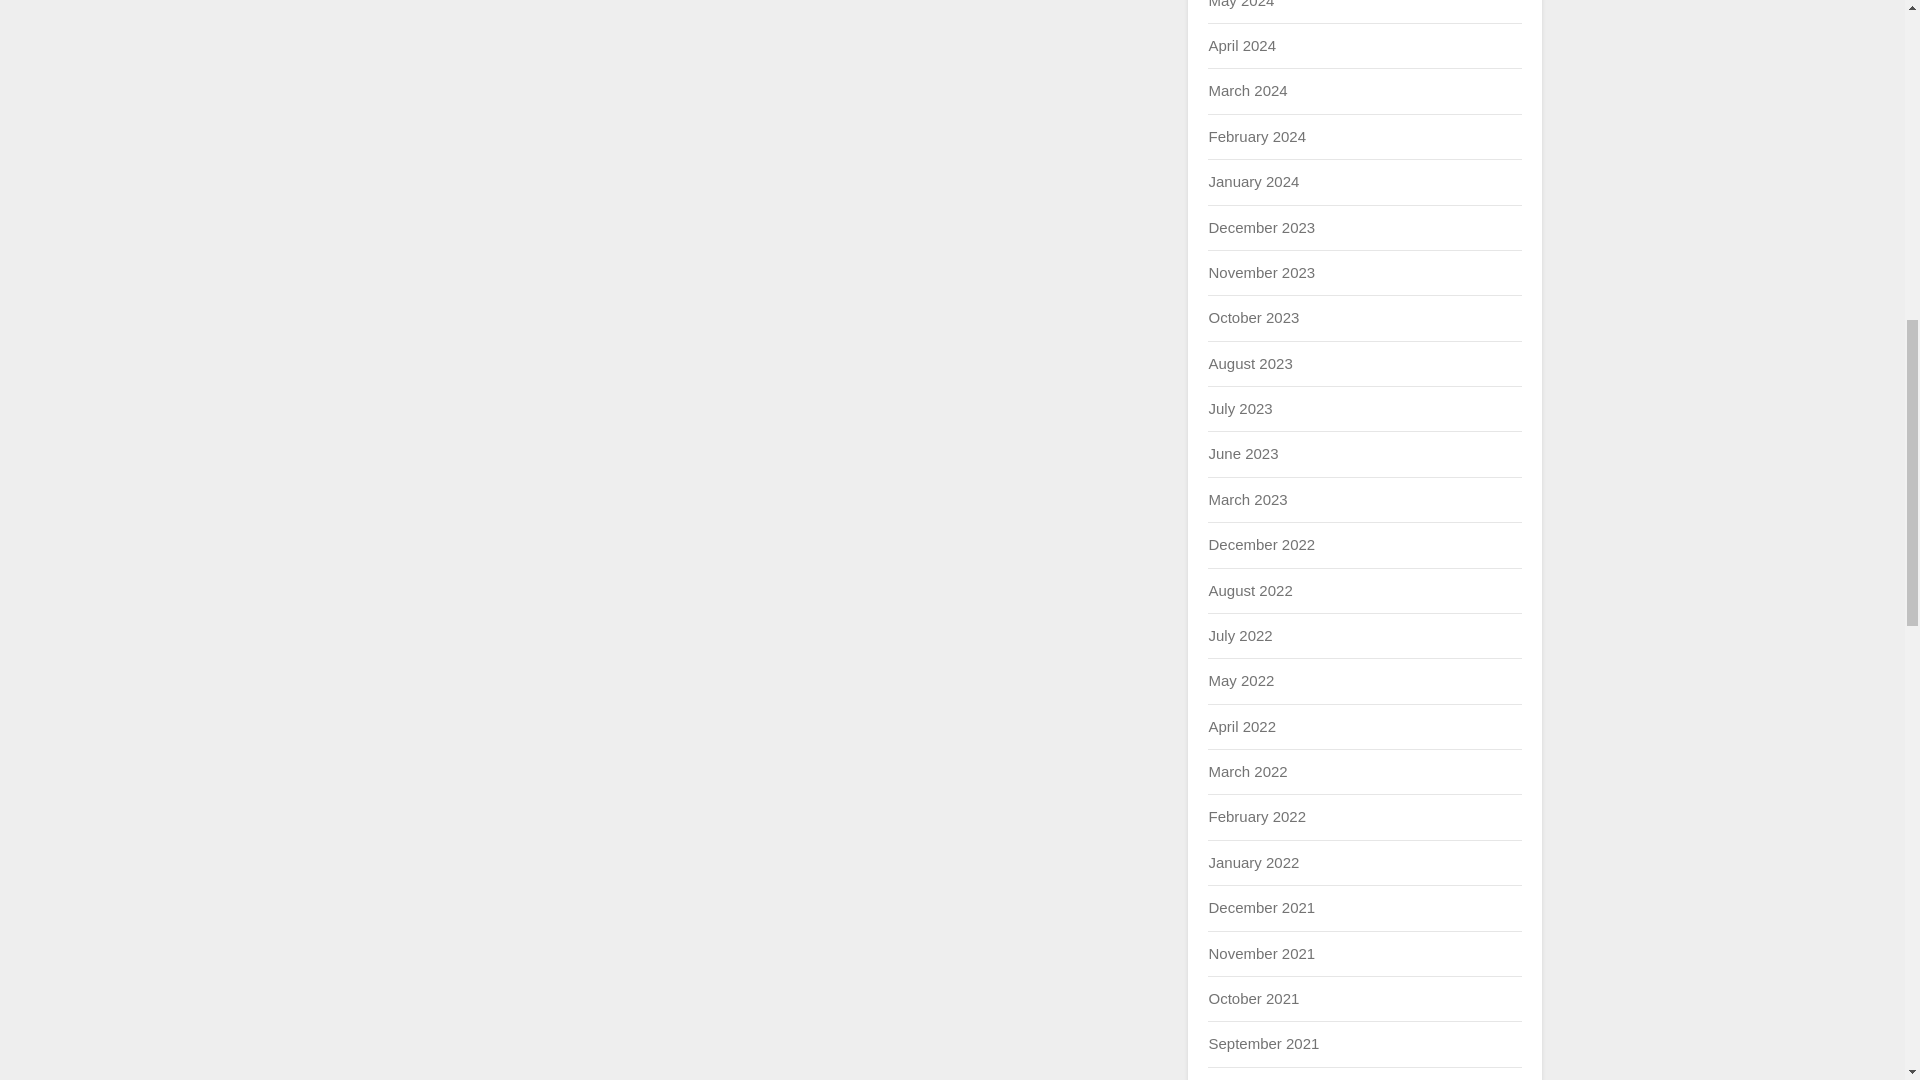 Image resolution: width=1920 pixels, height=1080 pixels. Describe the element at coordinates (1253, 317) in the screenshot. I see `October 2023` at that location.